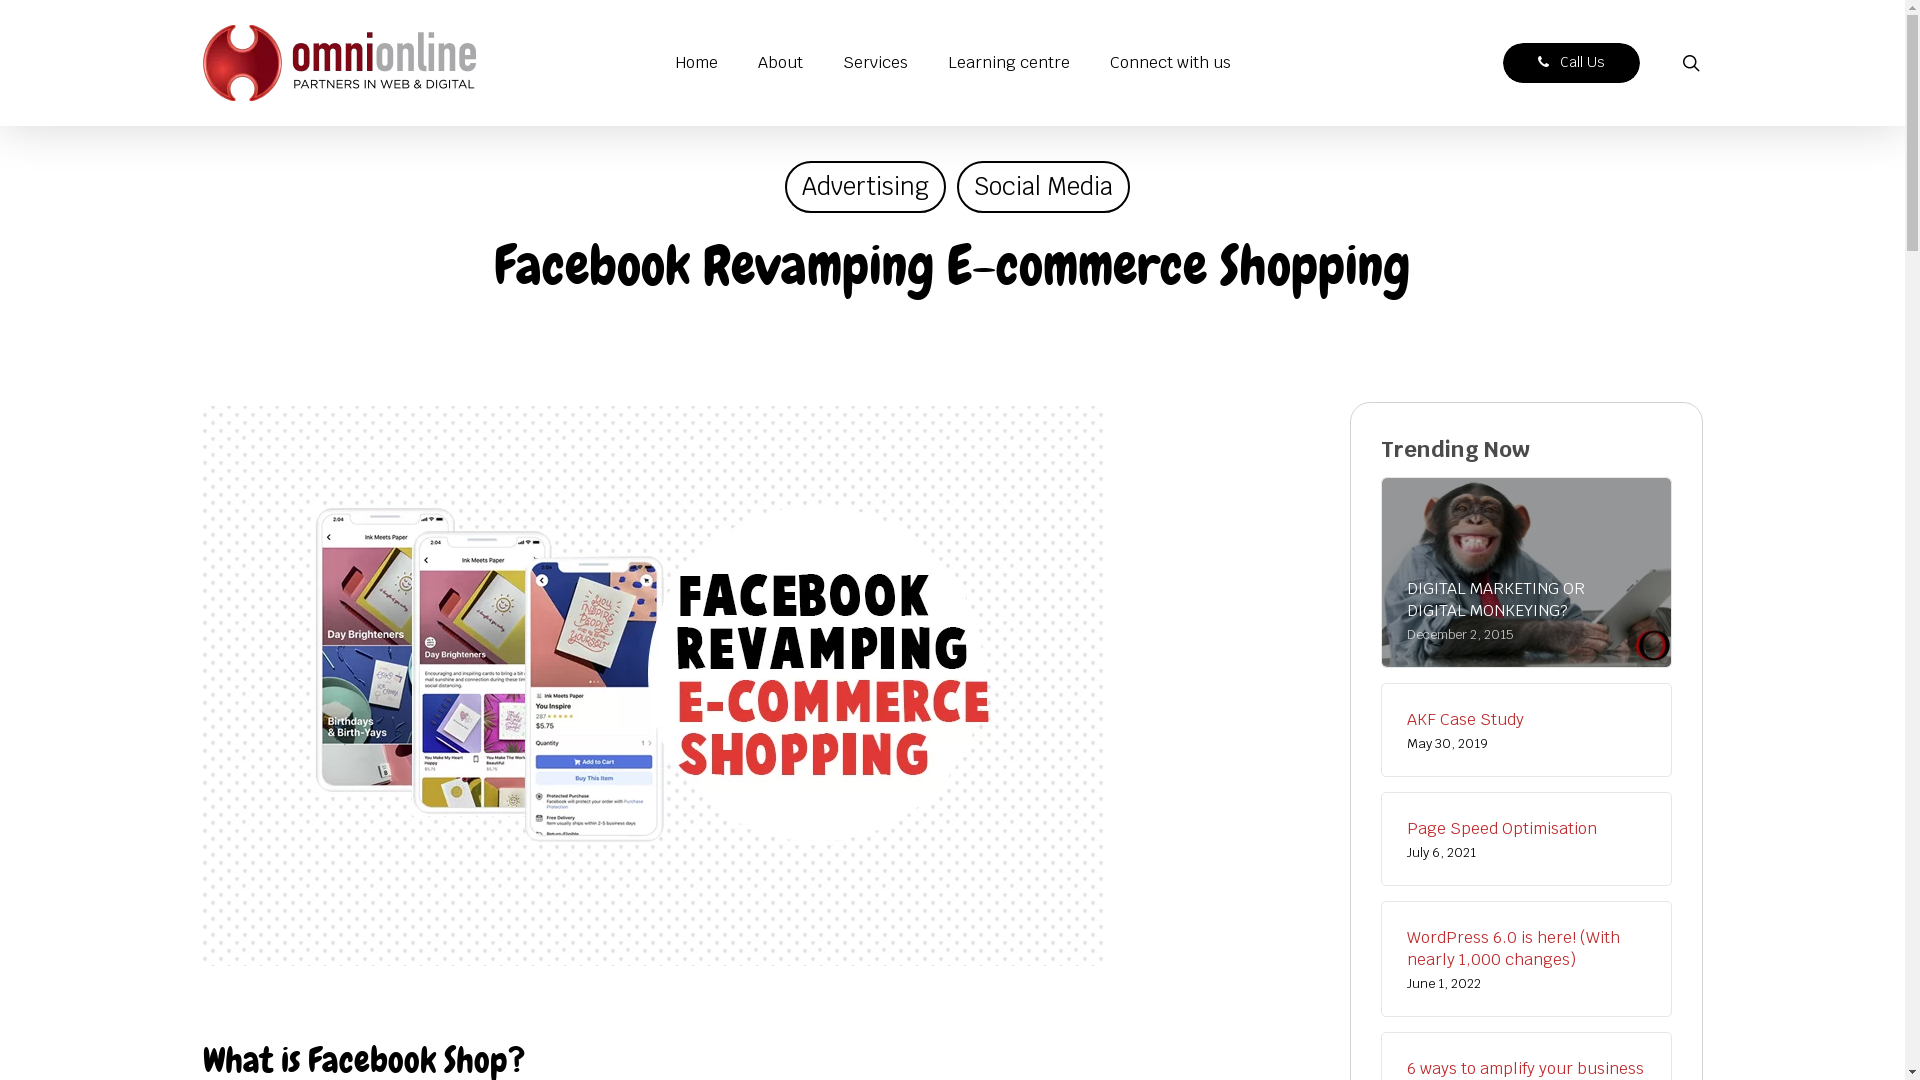  I want to click on Connect with us, so click(1170, 64).